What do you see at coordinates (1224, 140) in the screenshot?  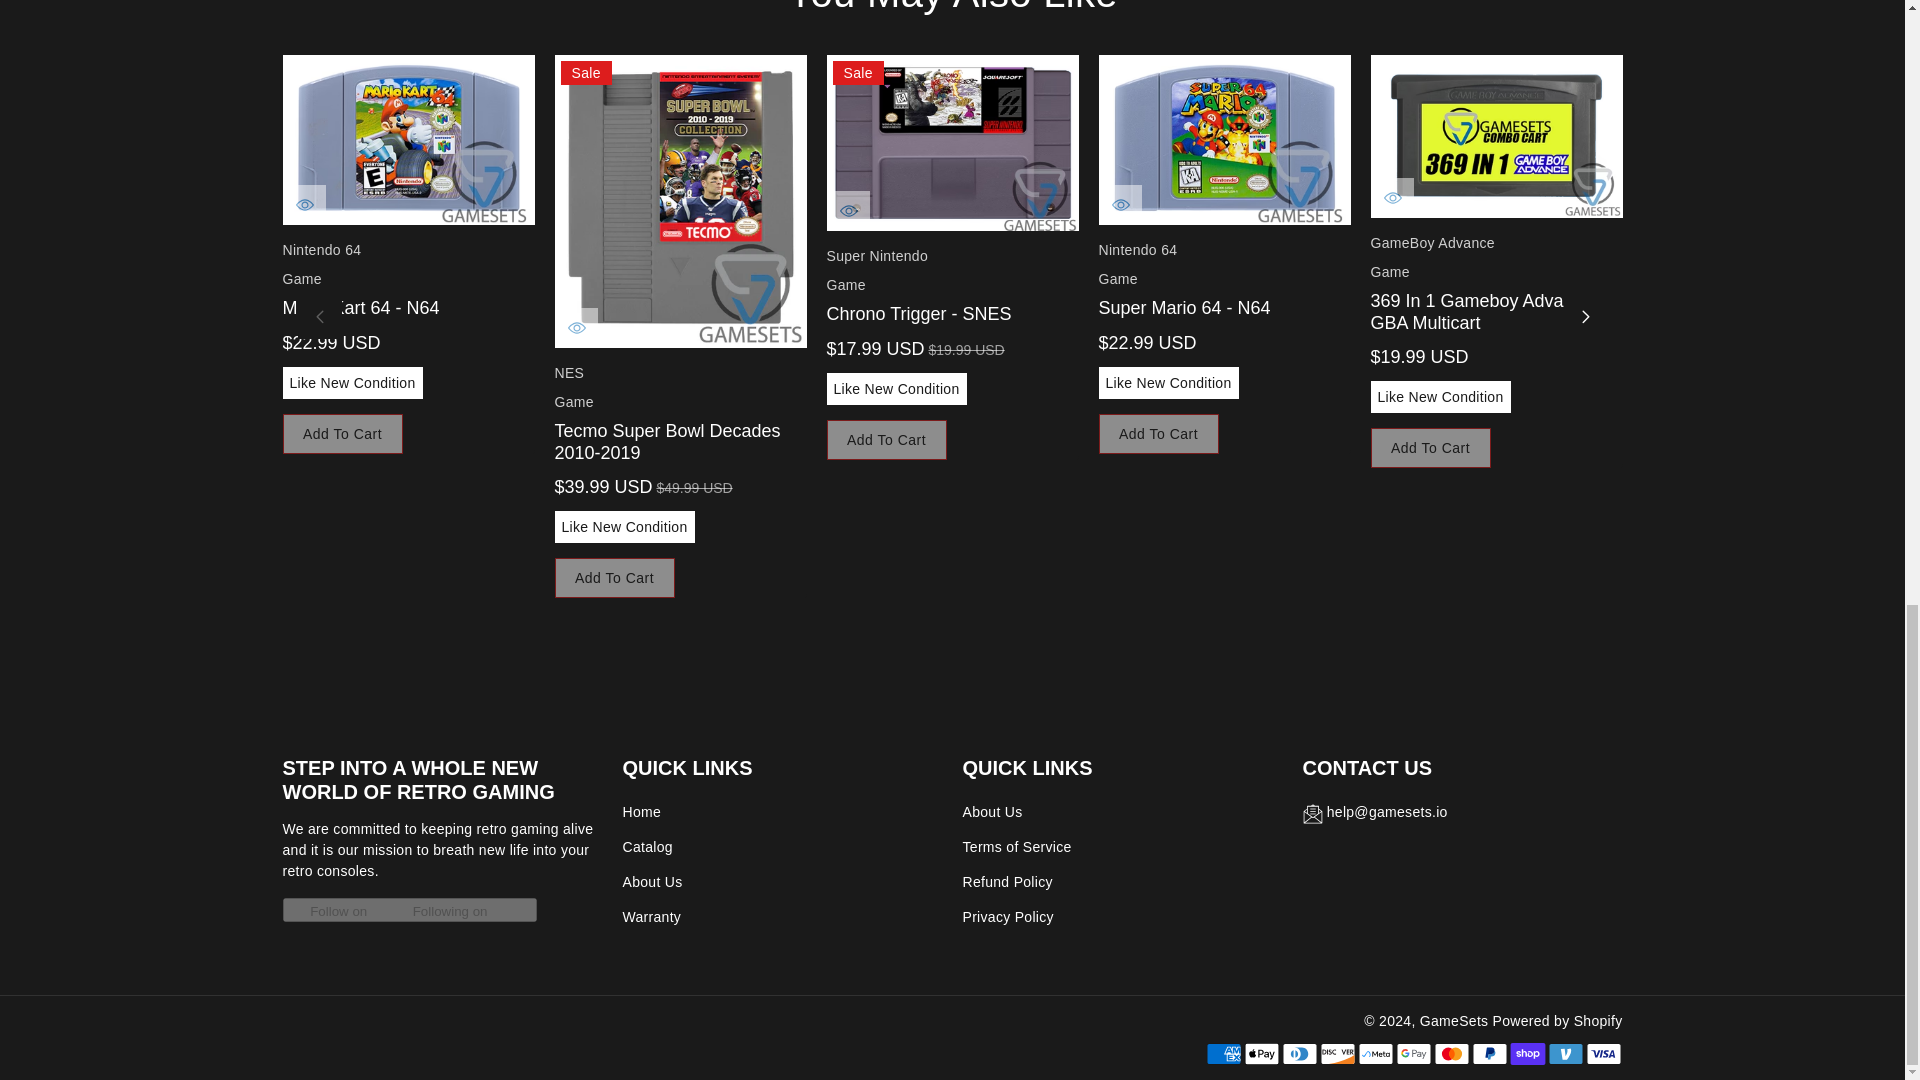 I see `Super Mario 64 - N64` at bounding box center [1224, 140].